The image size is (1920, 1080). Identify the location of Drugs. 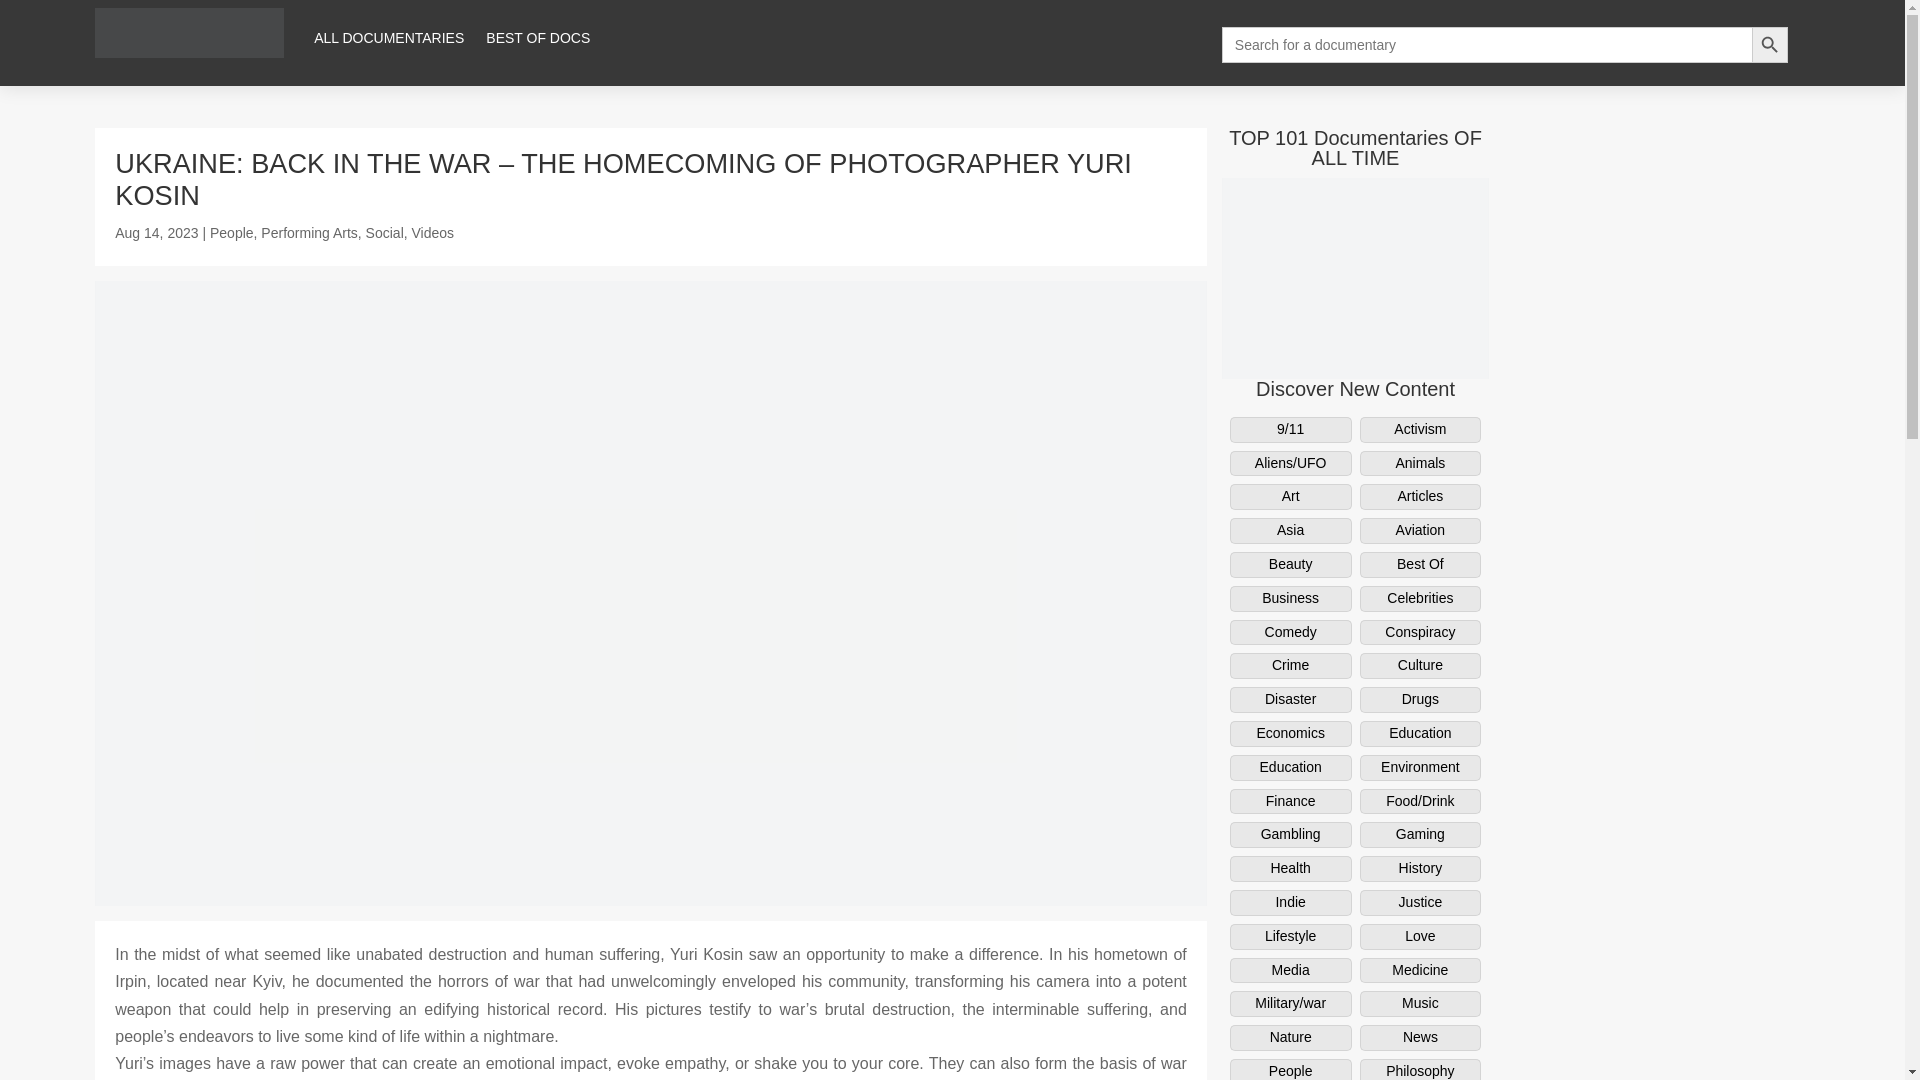
(1420, 699).